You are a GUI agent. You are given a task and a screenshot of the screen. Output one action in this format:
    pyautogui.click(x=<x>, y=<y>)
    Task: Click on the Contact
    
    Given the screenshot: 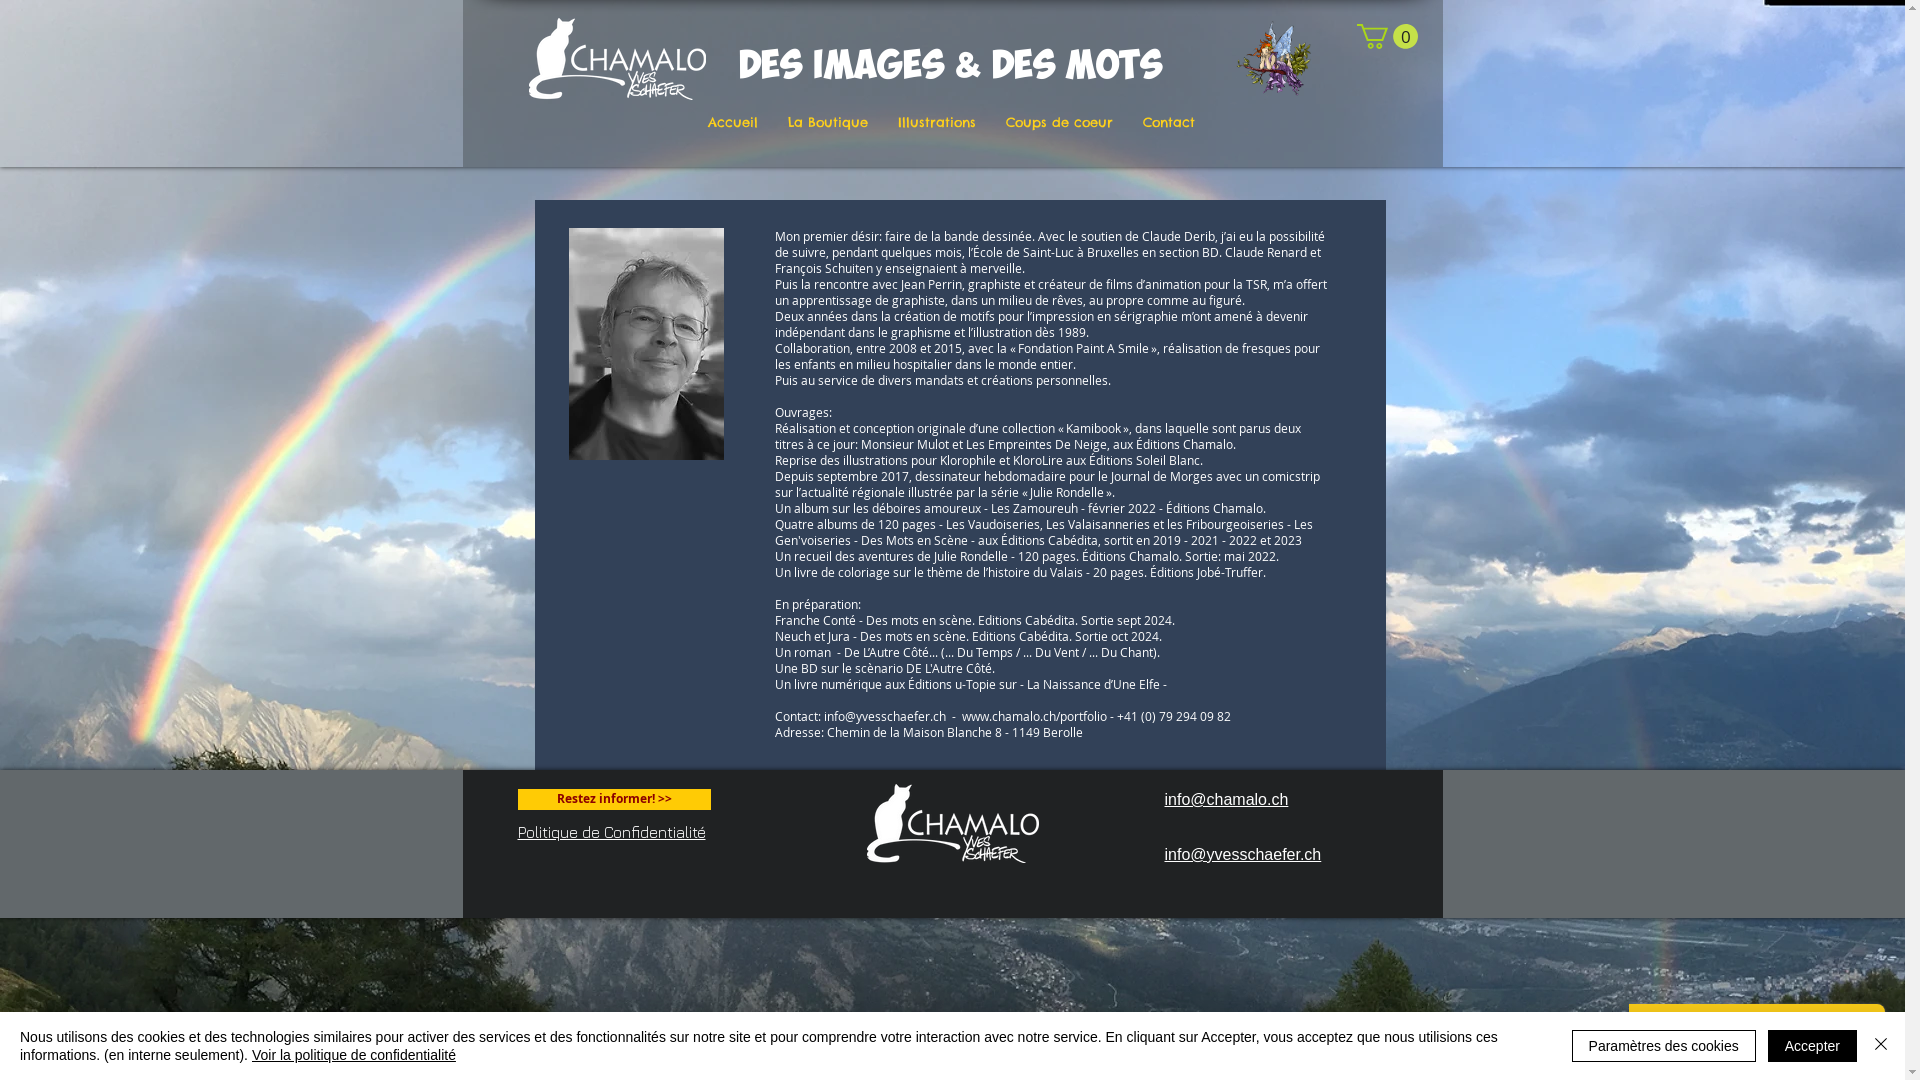 What is the action you would take?
    pyautogui.click(x=1169, y=122)
    